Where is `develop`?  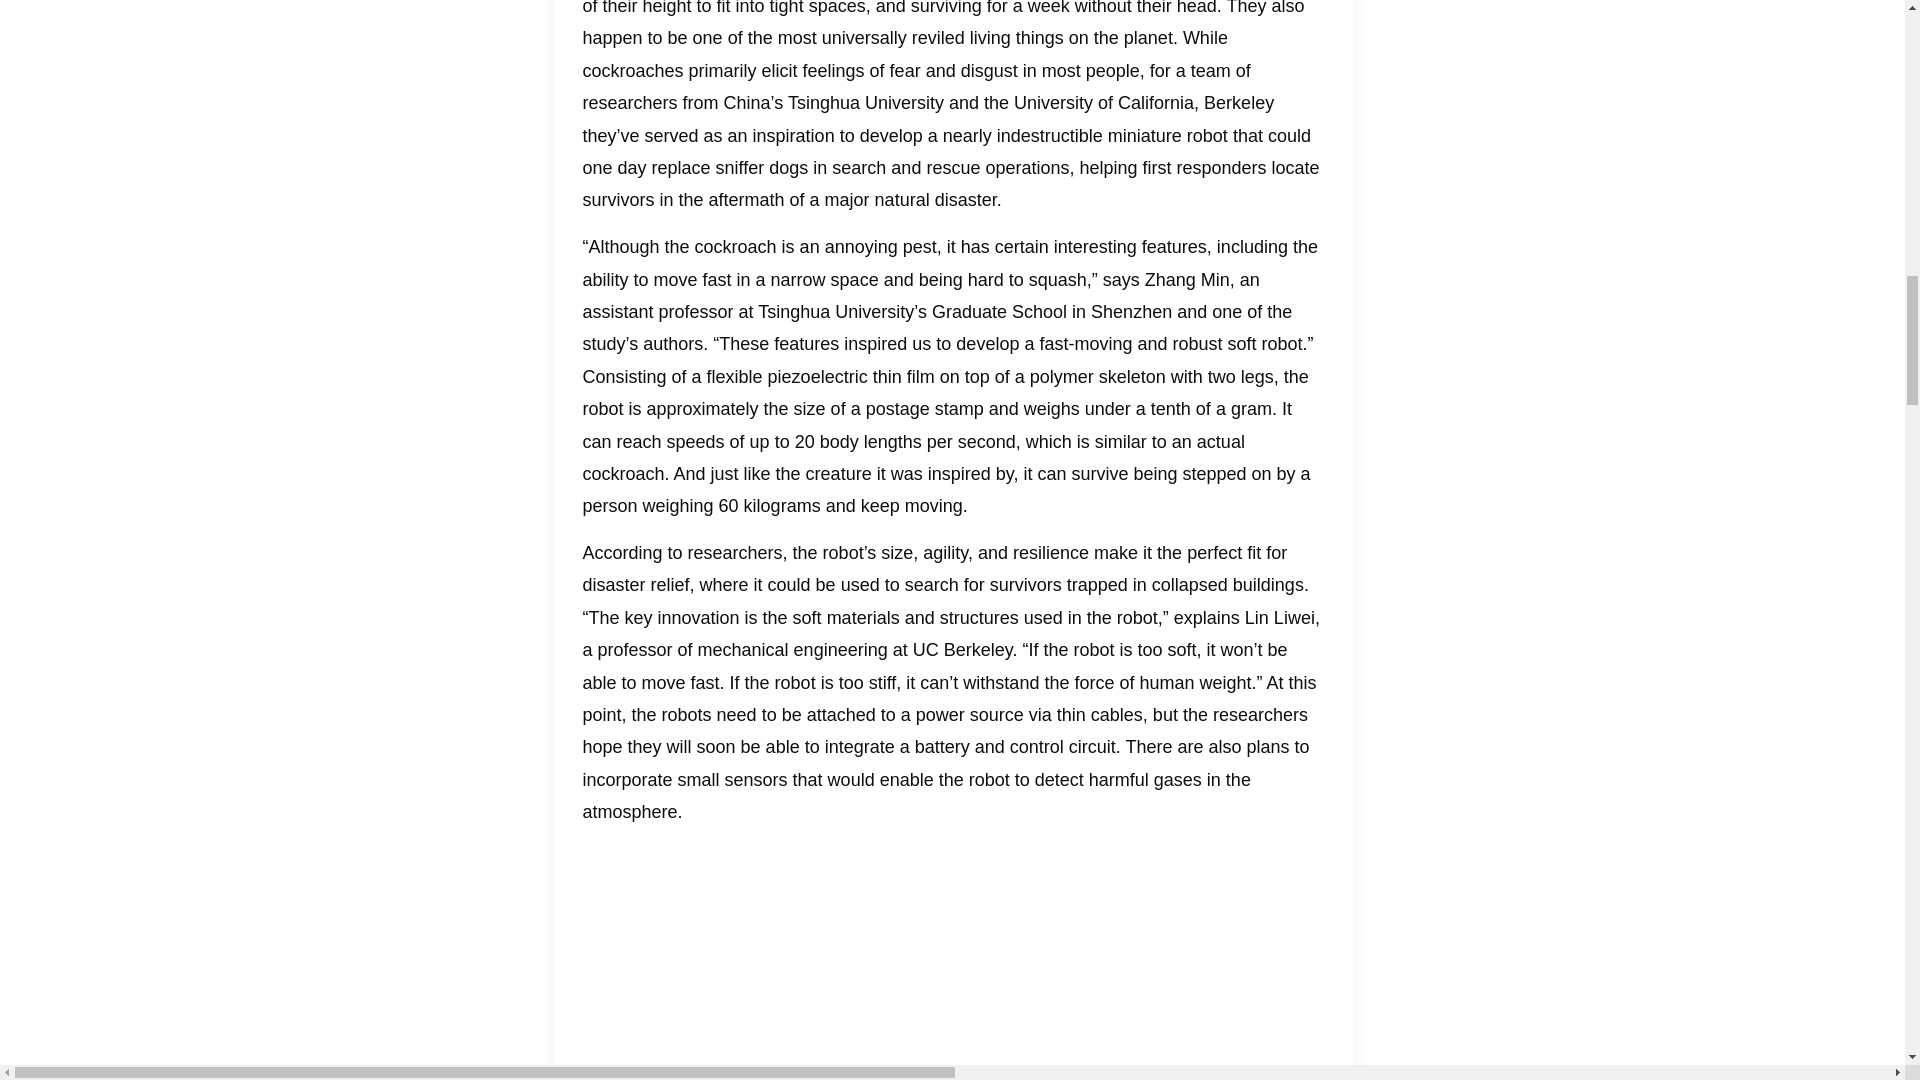
develop is located at coordinates (892, 136).